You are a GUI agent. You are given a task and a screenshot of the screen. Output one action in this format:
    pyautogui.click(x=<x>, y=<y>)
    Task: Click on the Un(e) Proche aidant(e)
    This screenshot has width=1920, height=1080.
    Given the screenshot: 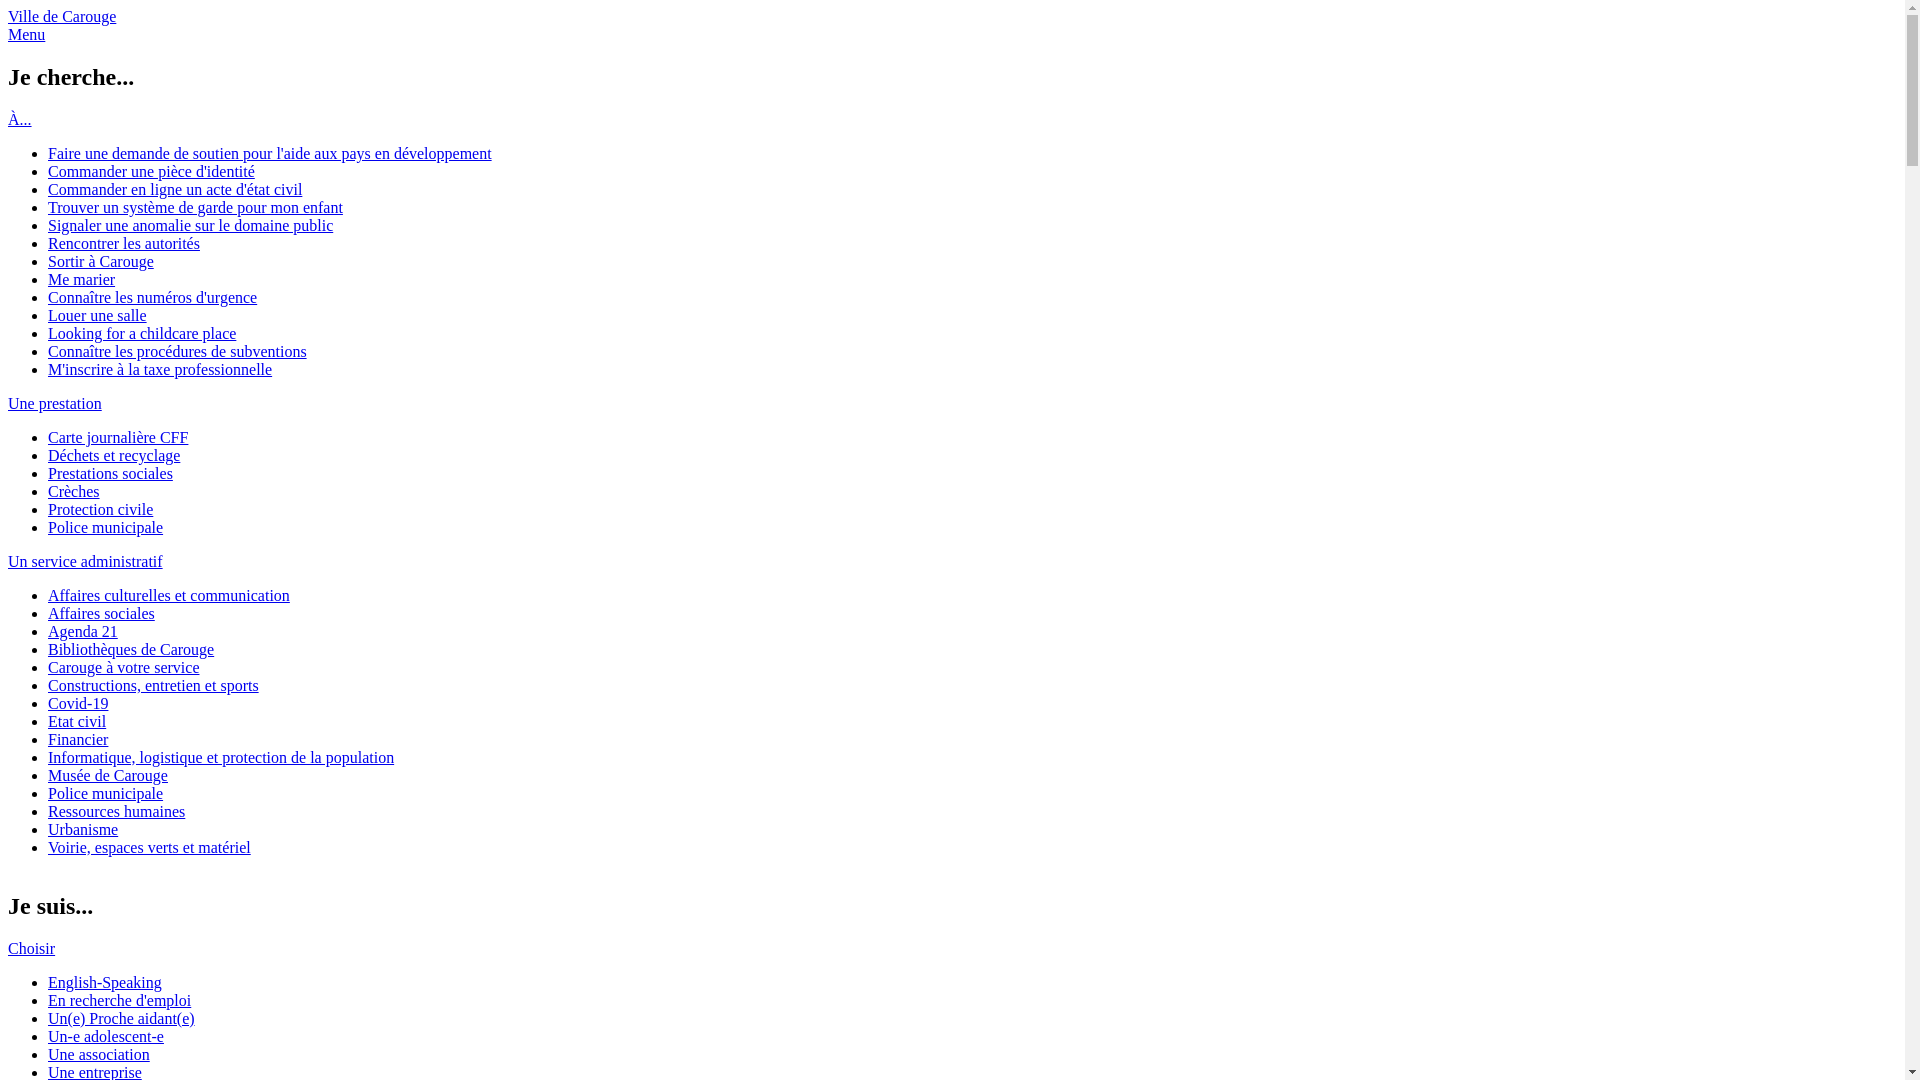 What is the action you would take?
    pyautogui.click(x=122, y=1018)
    